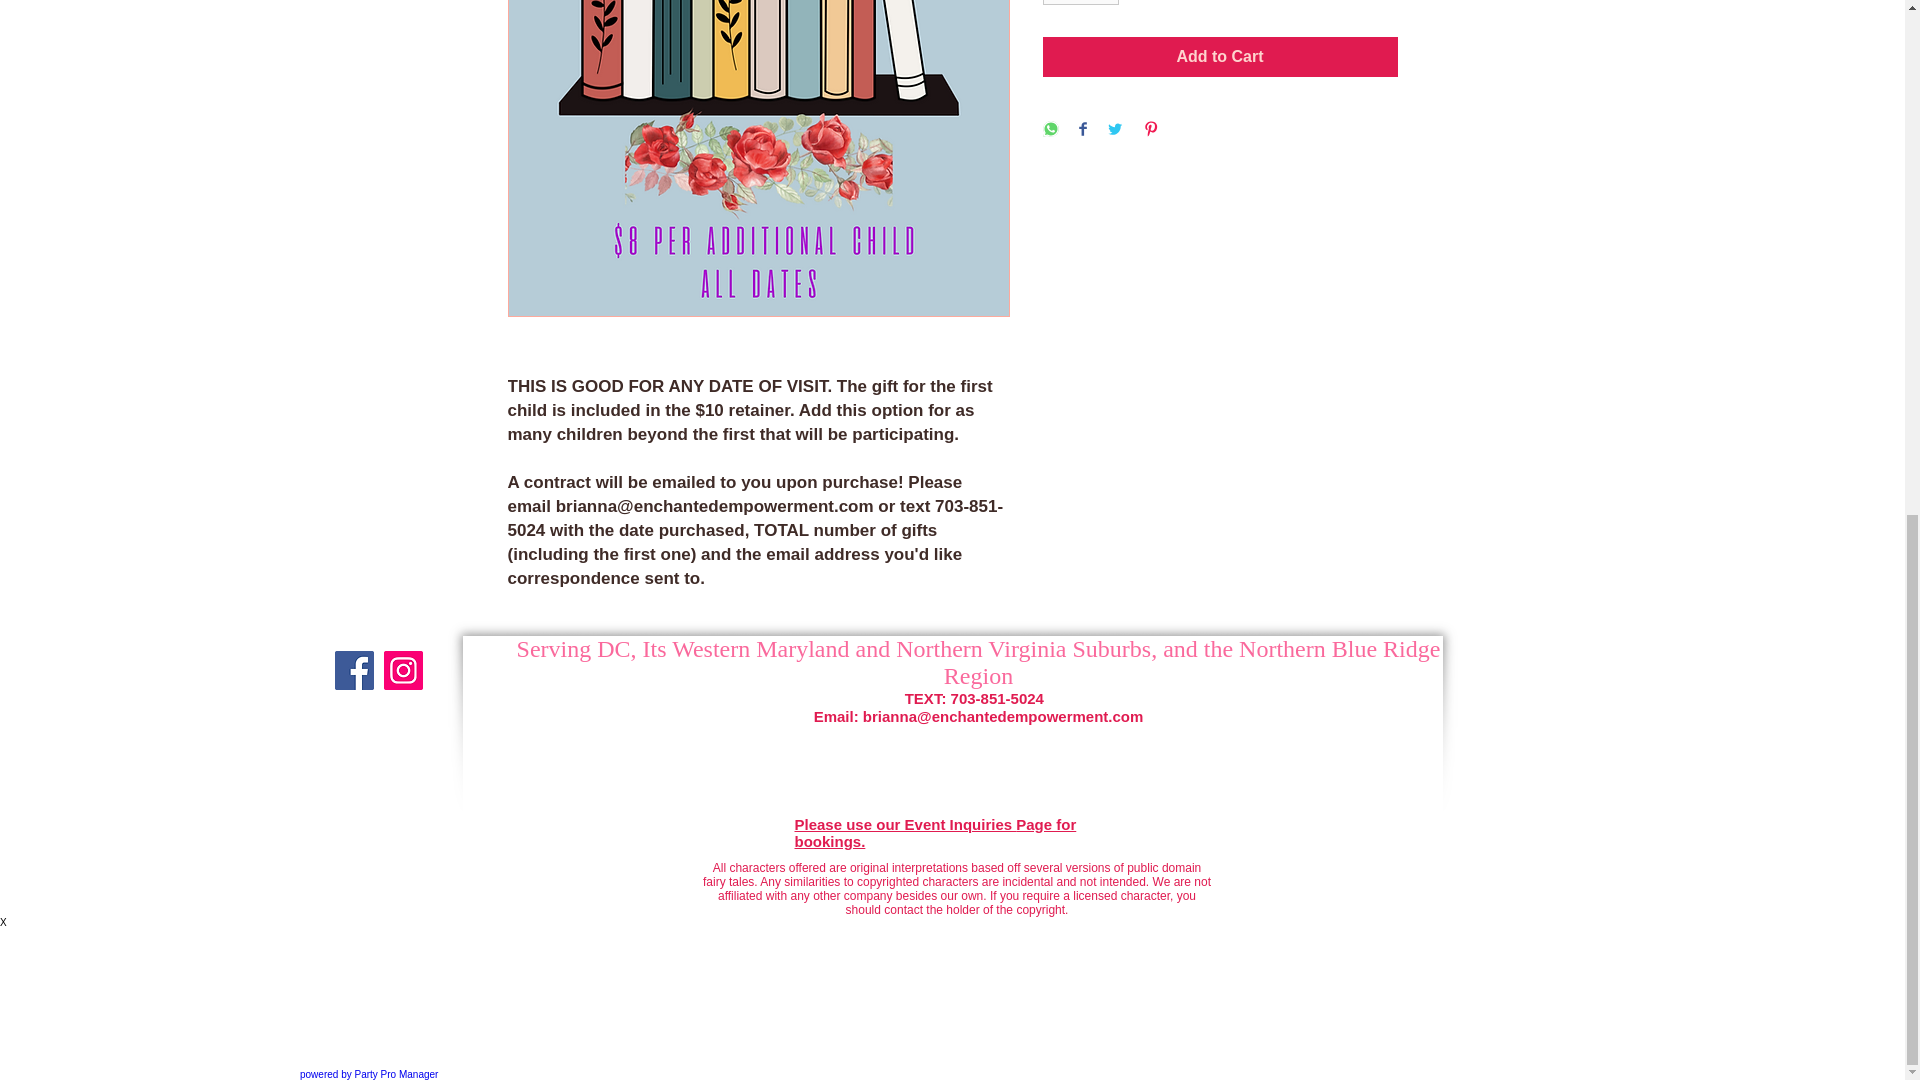 The image size is (1920, 1080). Describe the element at coordinates (1080, 3) in the screenshot. I see `1` at that location.